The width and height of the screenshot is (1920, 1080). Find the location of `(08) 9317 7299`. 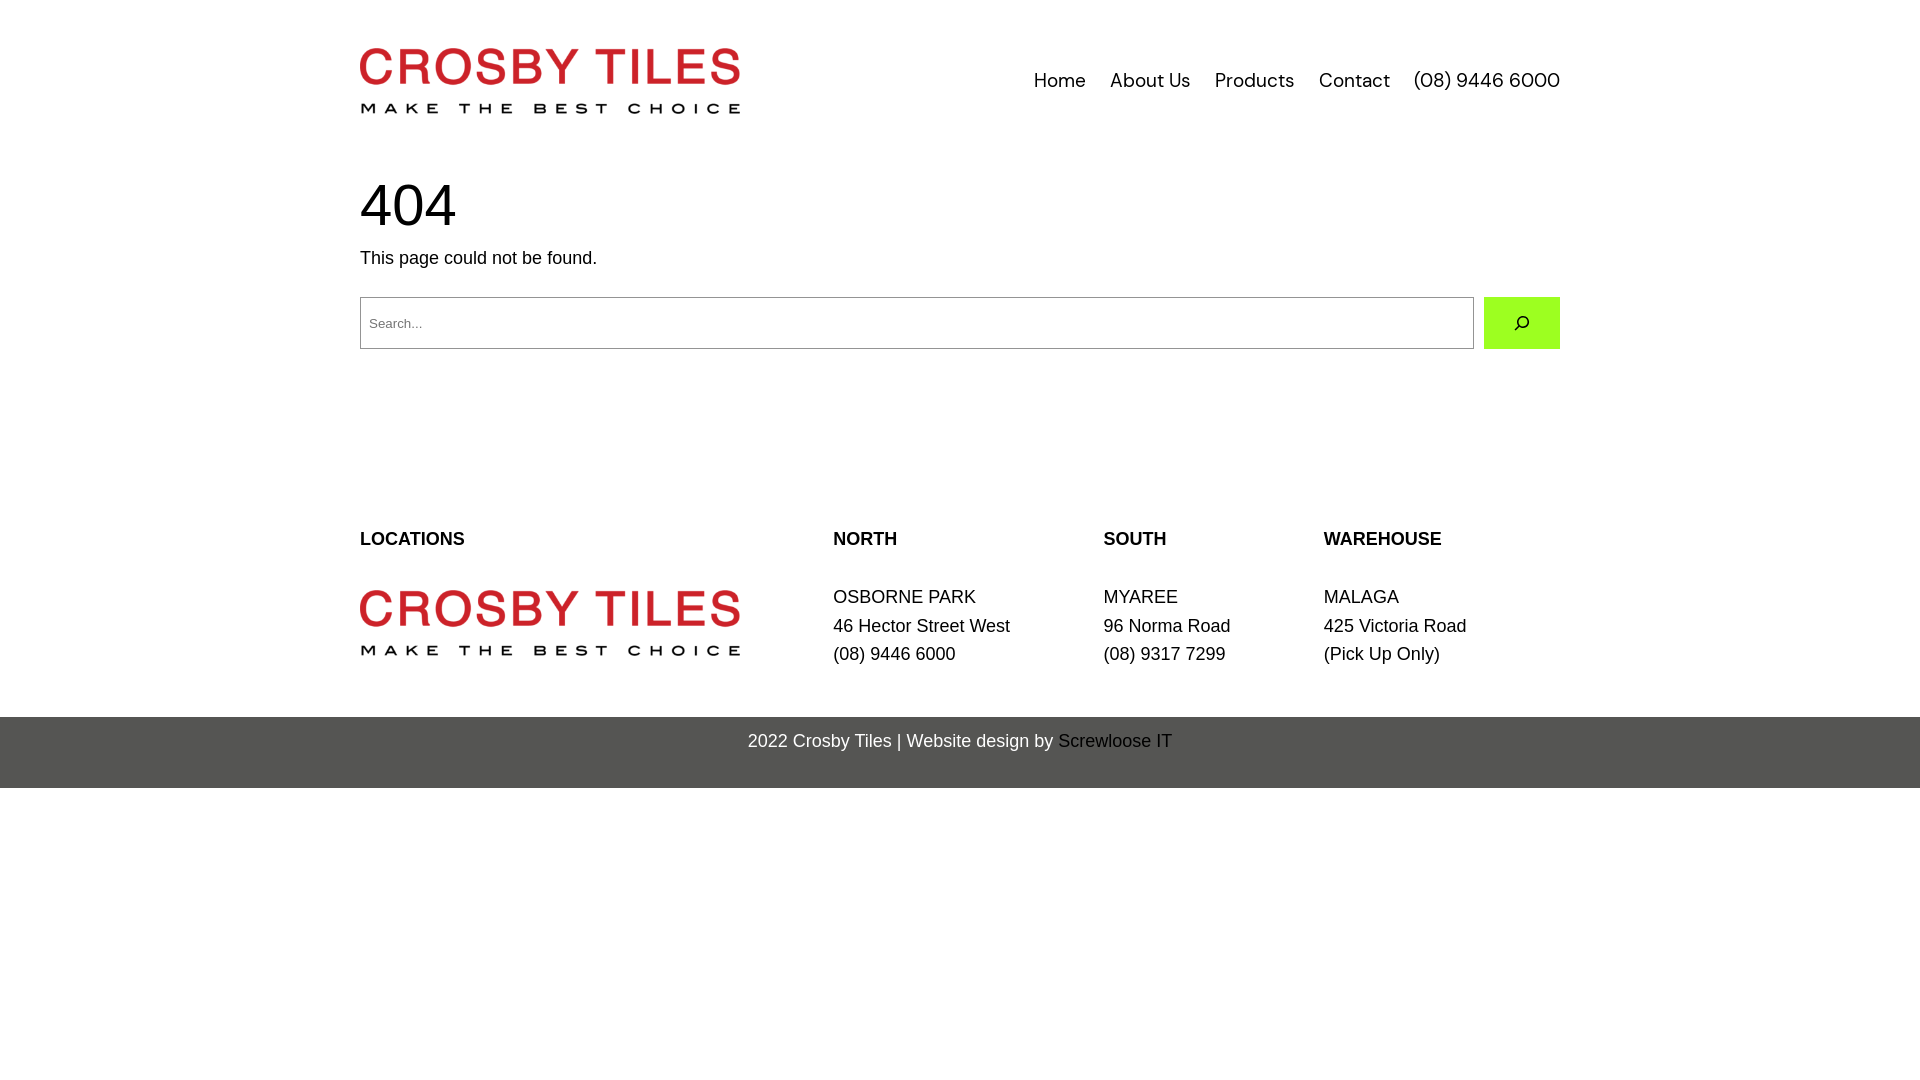

(08) 9317 7299 is located at coordinates (1164, 654).